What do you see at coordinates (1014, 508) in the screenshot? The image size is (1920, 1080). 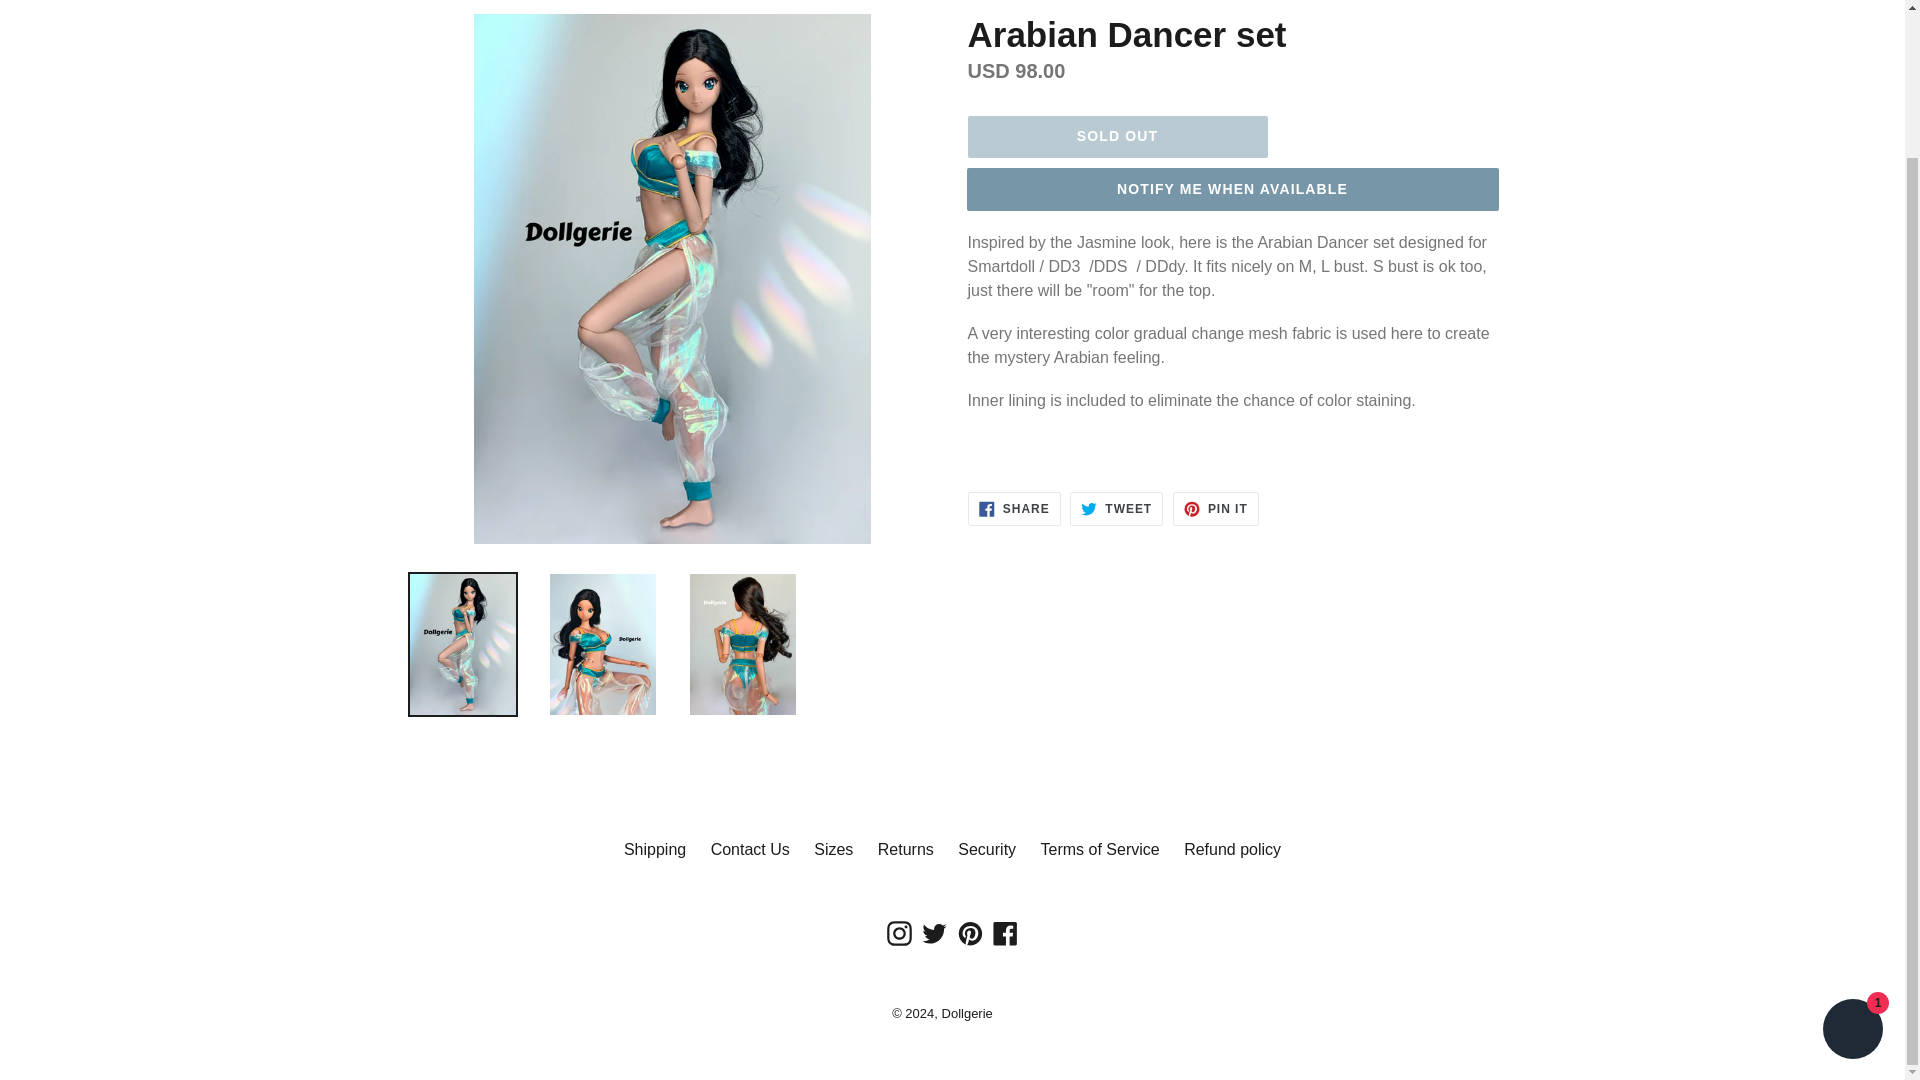 I see `Share on Facebook` at bounding box center [1014, 508].